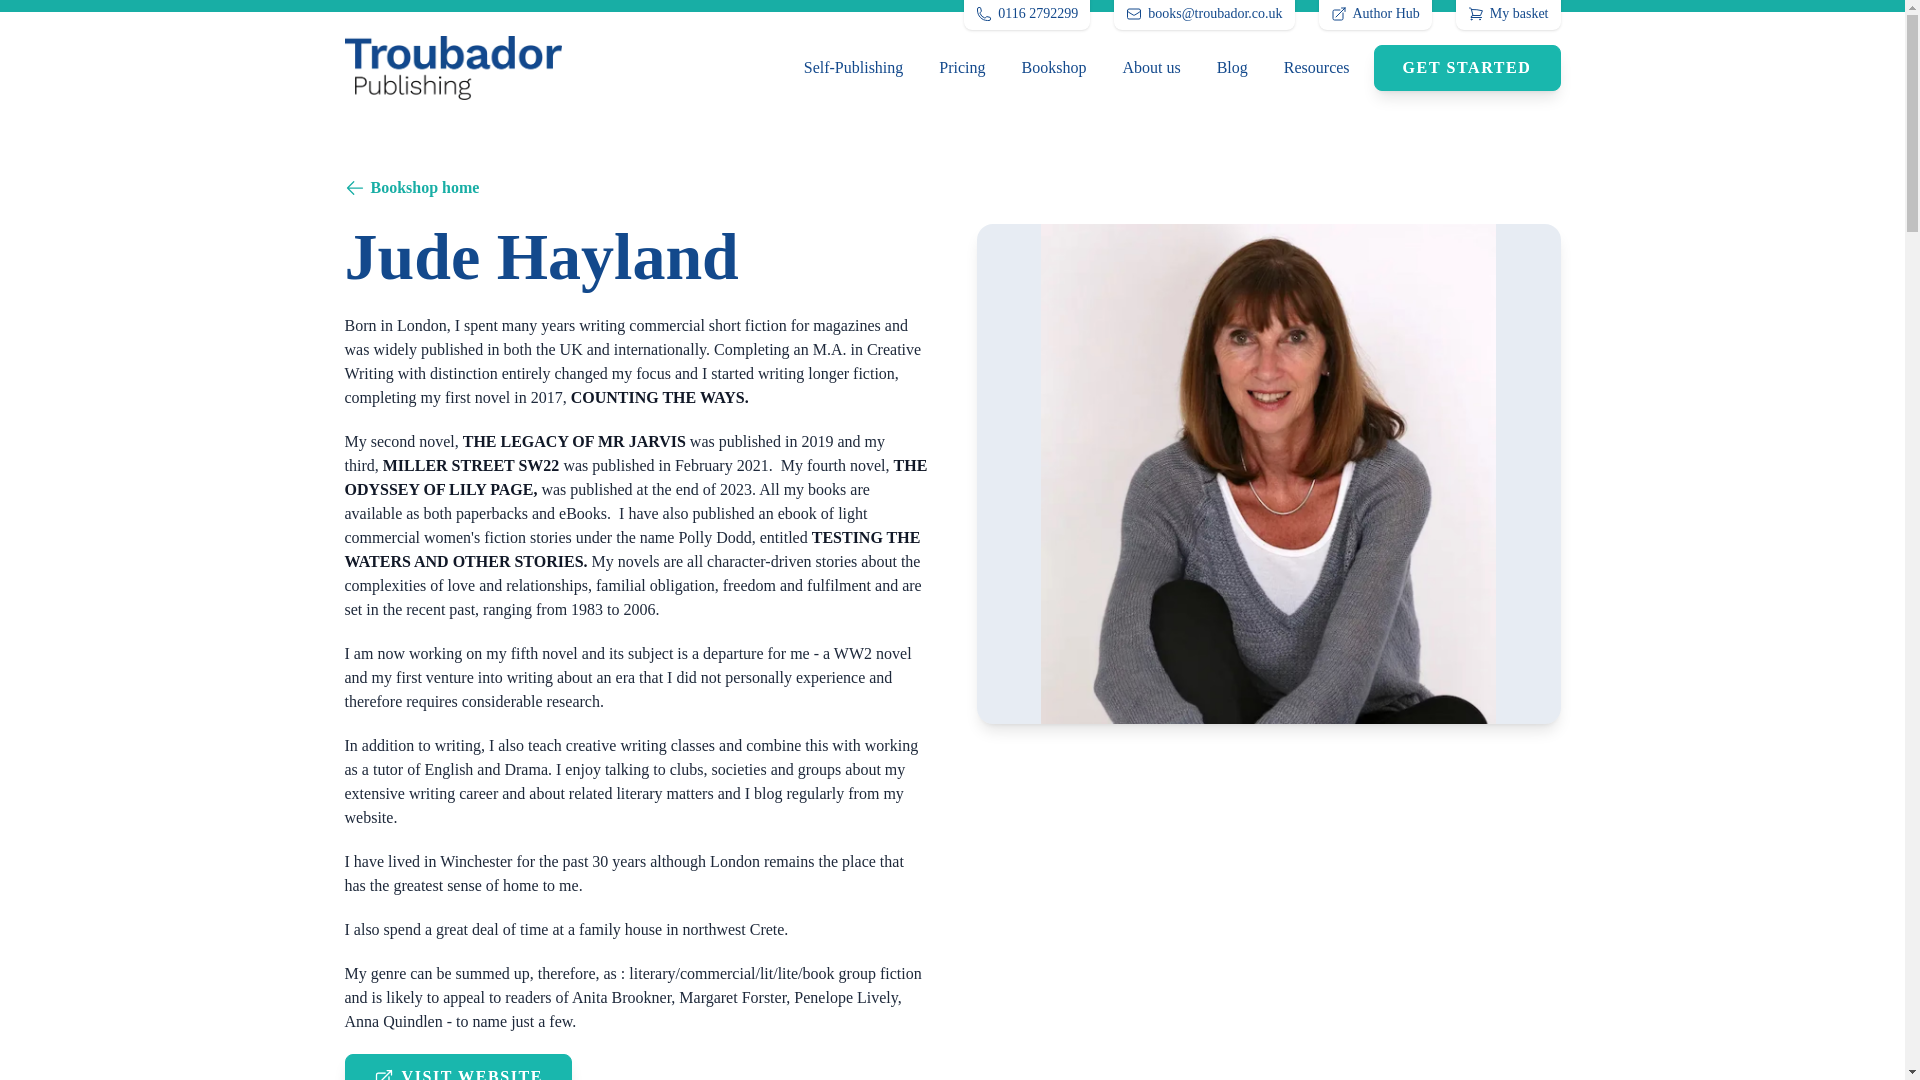  Describe the element at coordinates (1467, 68) in the screenshot. I see `GET STARTED` at that location.